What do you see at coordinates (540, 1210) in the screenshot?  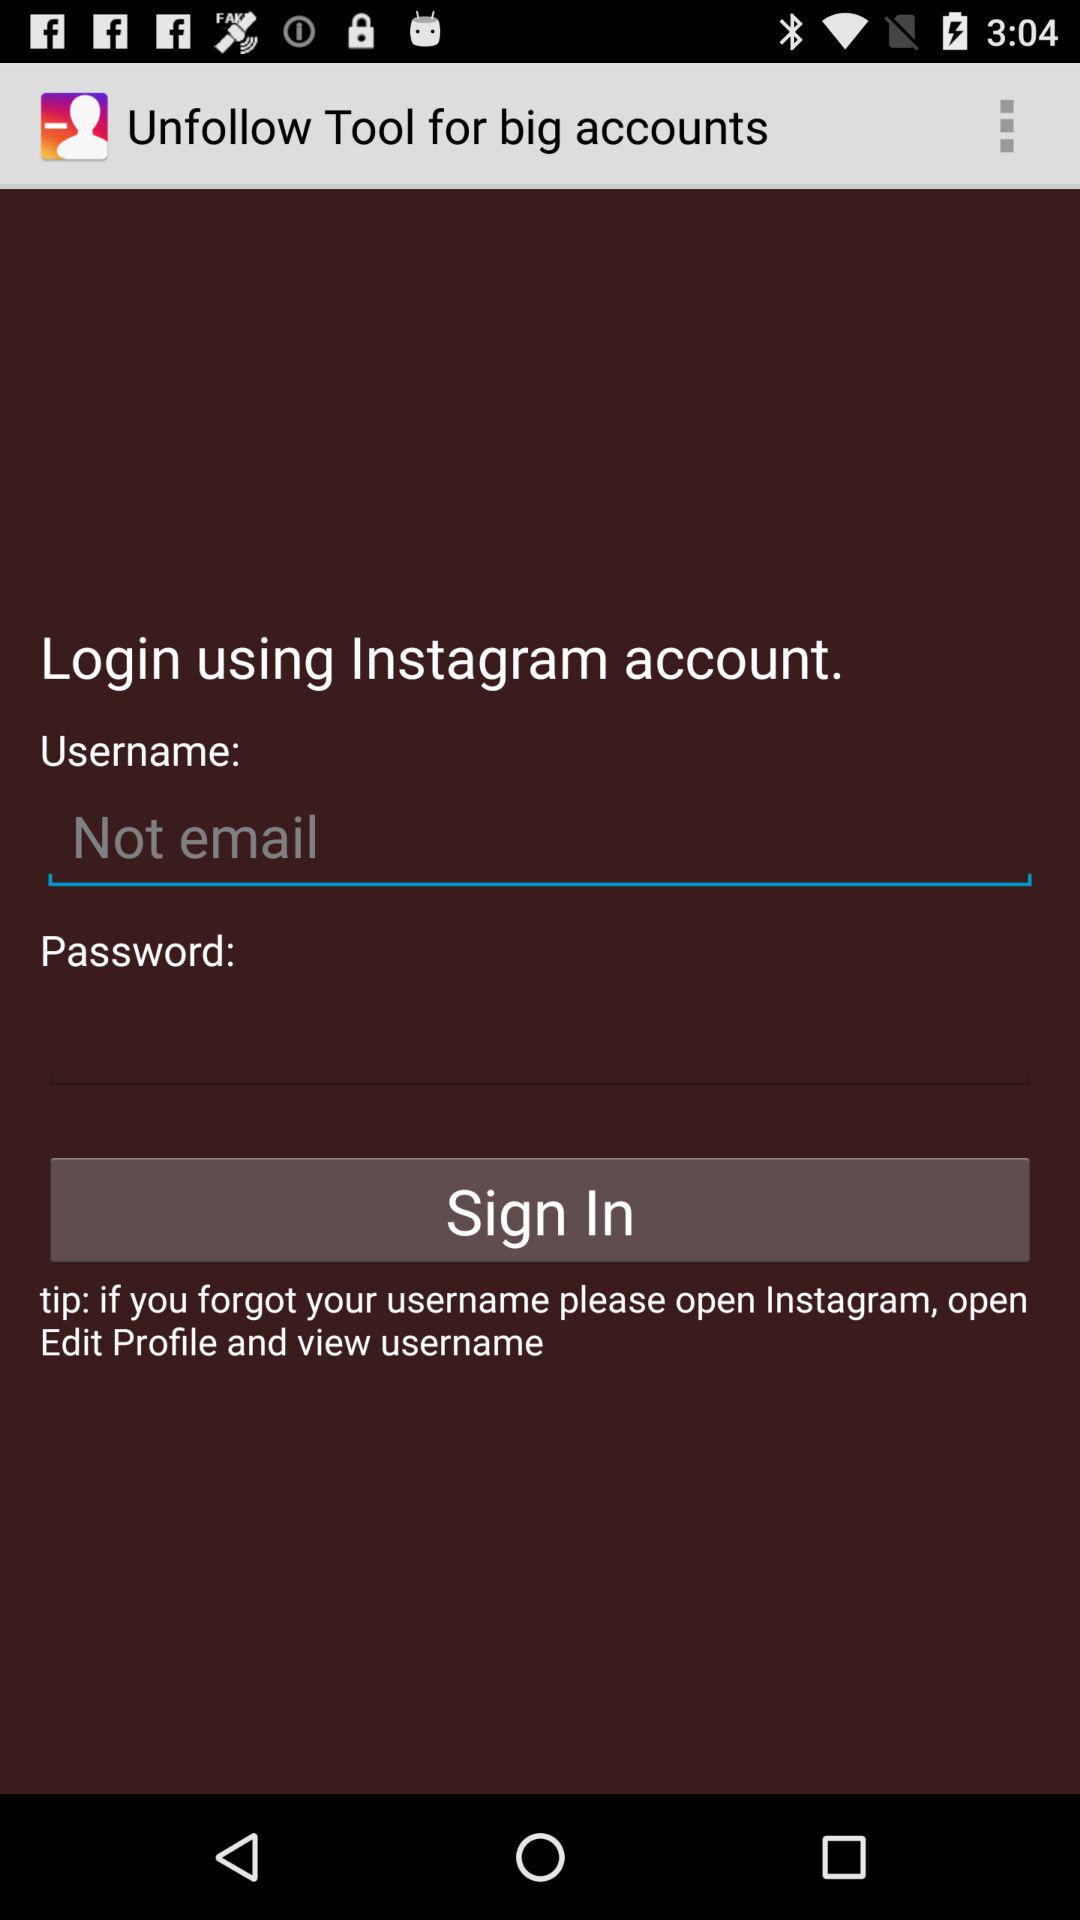 I see `jump to sign in item` at bounding box center [540, 1210].